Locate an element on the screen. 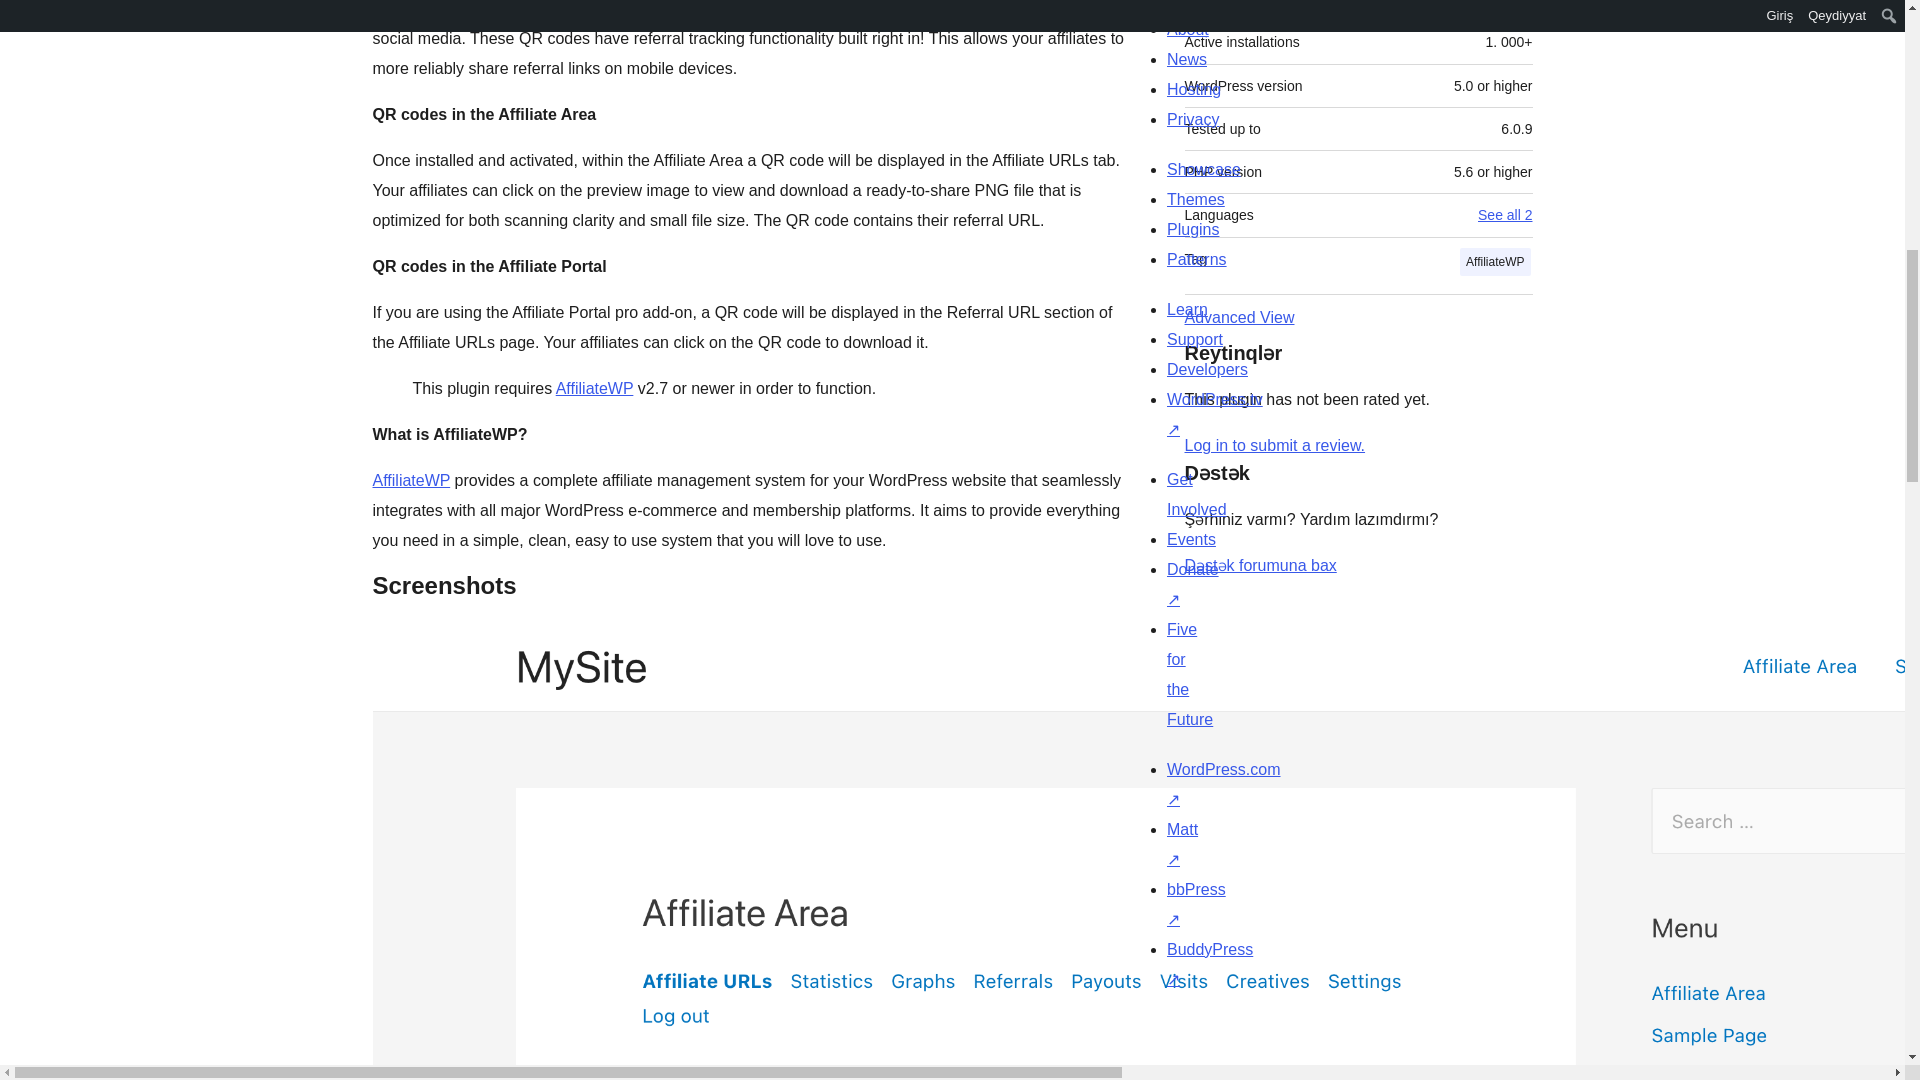 The width and height of the screenshot is (1920, 1080). AffiliateWP is located at coordinates (410, 480).